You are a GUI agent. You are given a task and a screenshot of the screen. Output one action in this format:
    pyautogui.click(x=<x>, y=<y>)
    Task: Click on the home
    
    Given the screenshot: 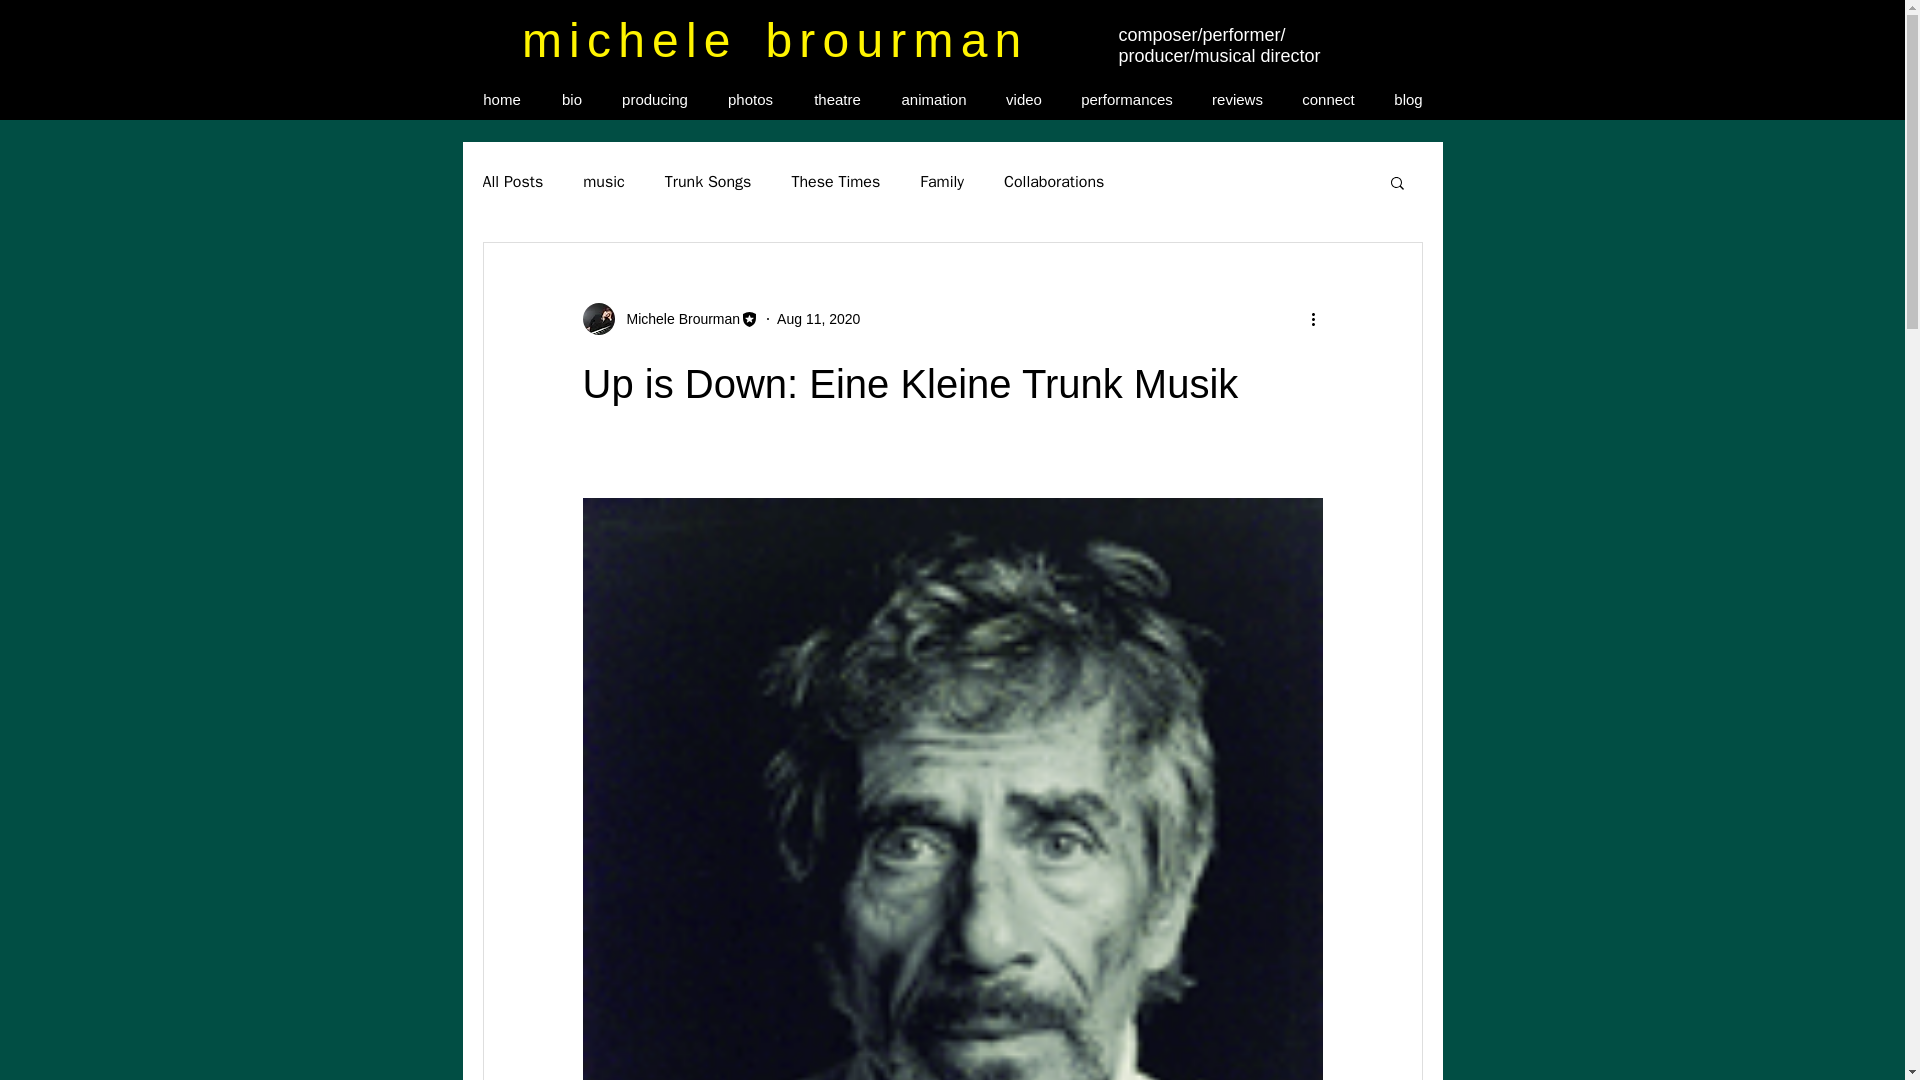 What is the action you would take?
    pyautogui.click(x=502, y=100)
    